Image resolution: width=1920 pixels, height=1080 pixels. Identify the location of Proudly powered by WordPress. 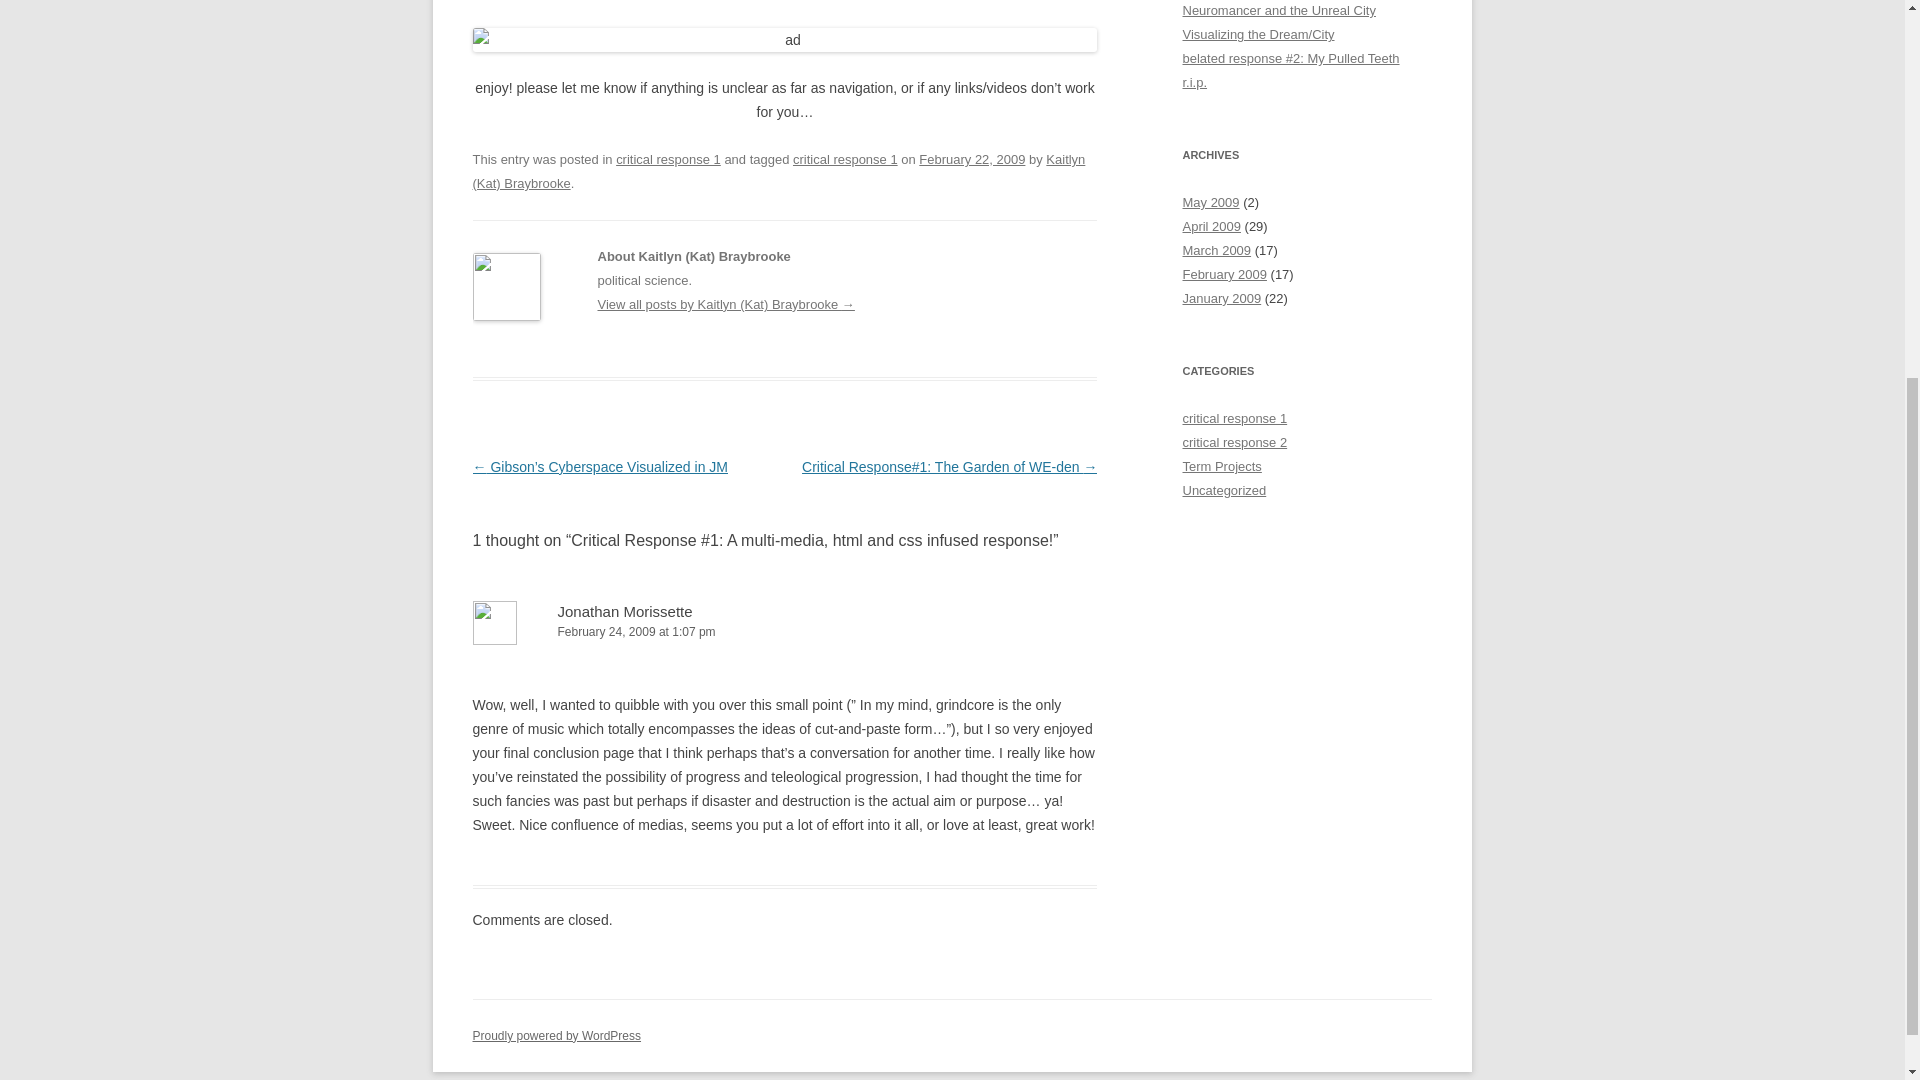
(556, 1036).